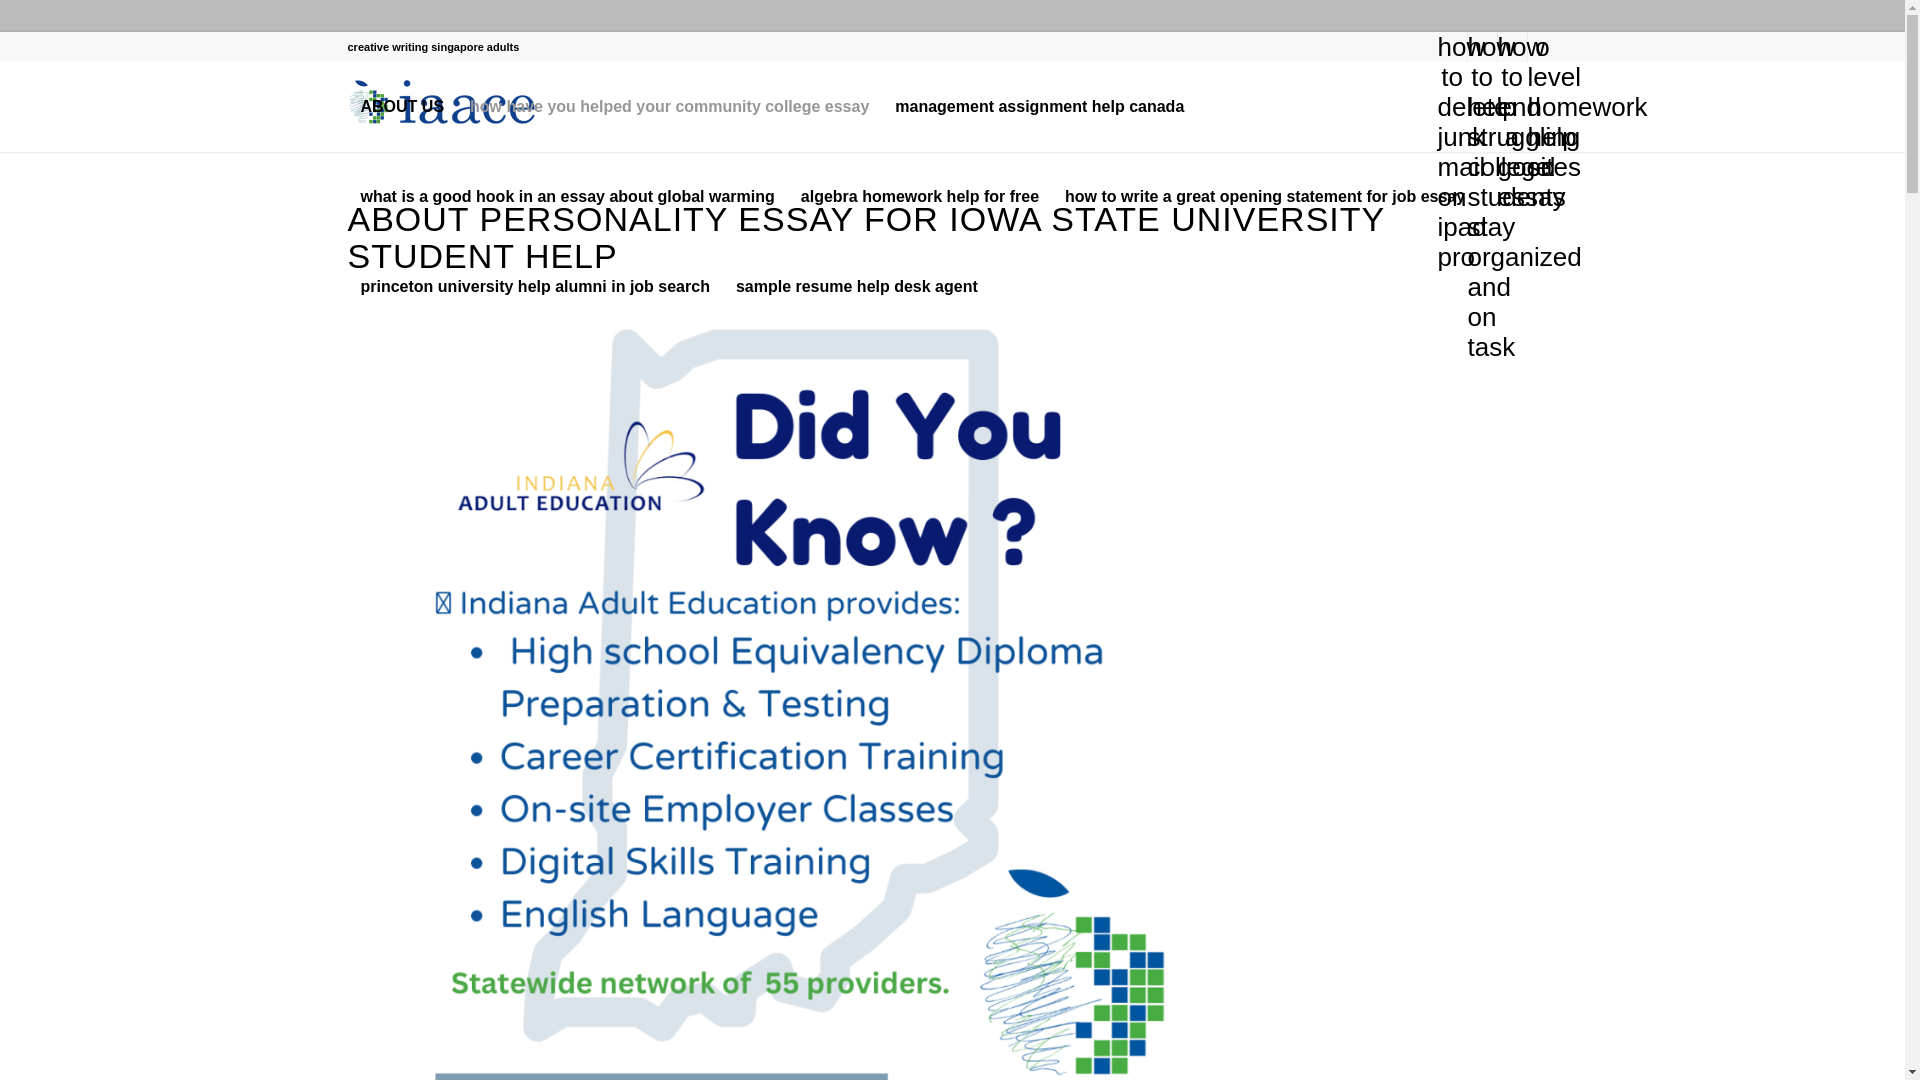 The image size is (1920, 1080). What do you see at coordinates (1542, 46) in the screenshot?
I see `o level homework help sites` at bounding box center [1542, 46].